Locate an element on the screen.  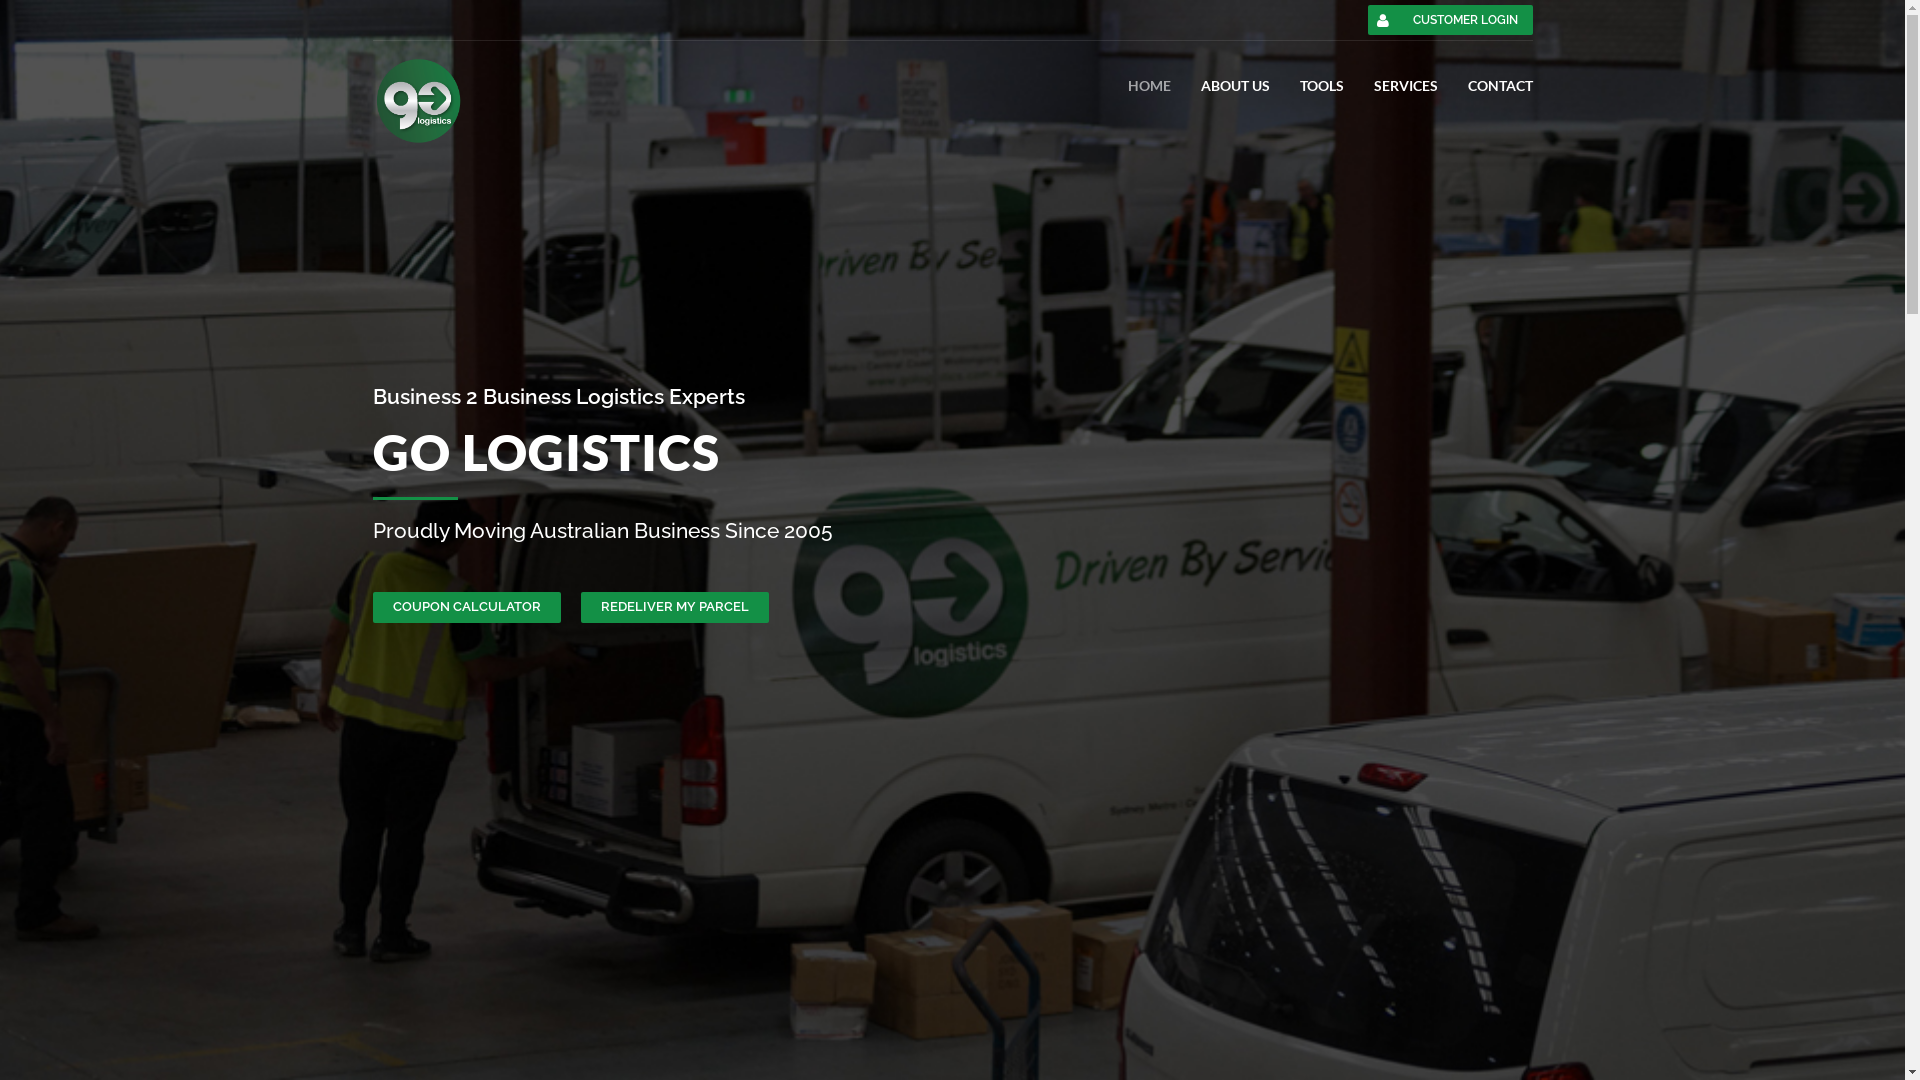
HOME is located at coordinates (1150, 86).